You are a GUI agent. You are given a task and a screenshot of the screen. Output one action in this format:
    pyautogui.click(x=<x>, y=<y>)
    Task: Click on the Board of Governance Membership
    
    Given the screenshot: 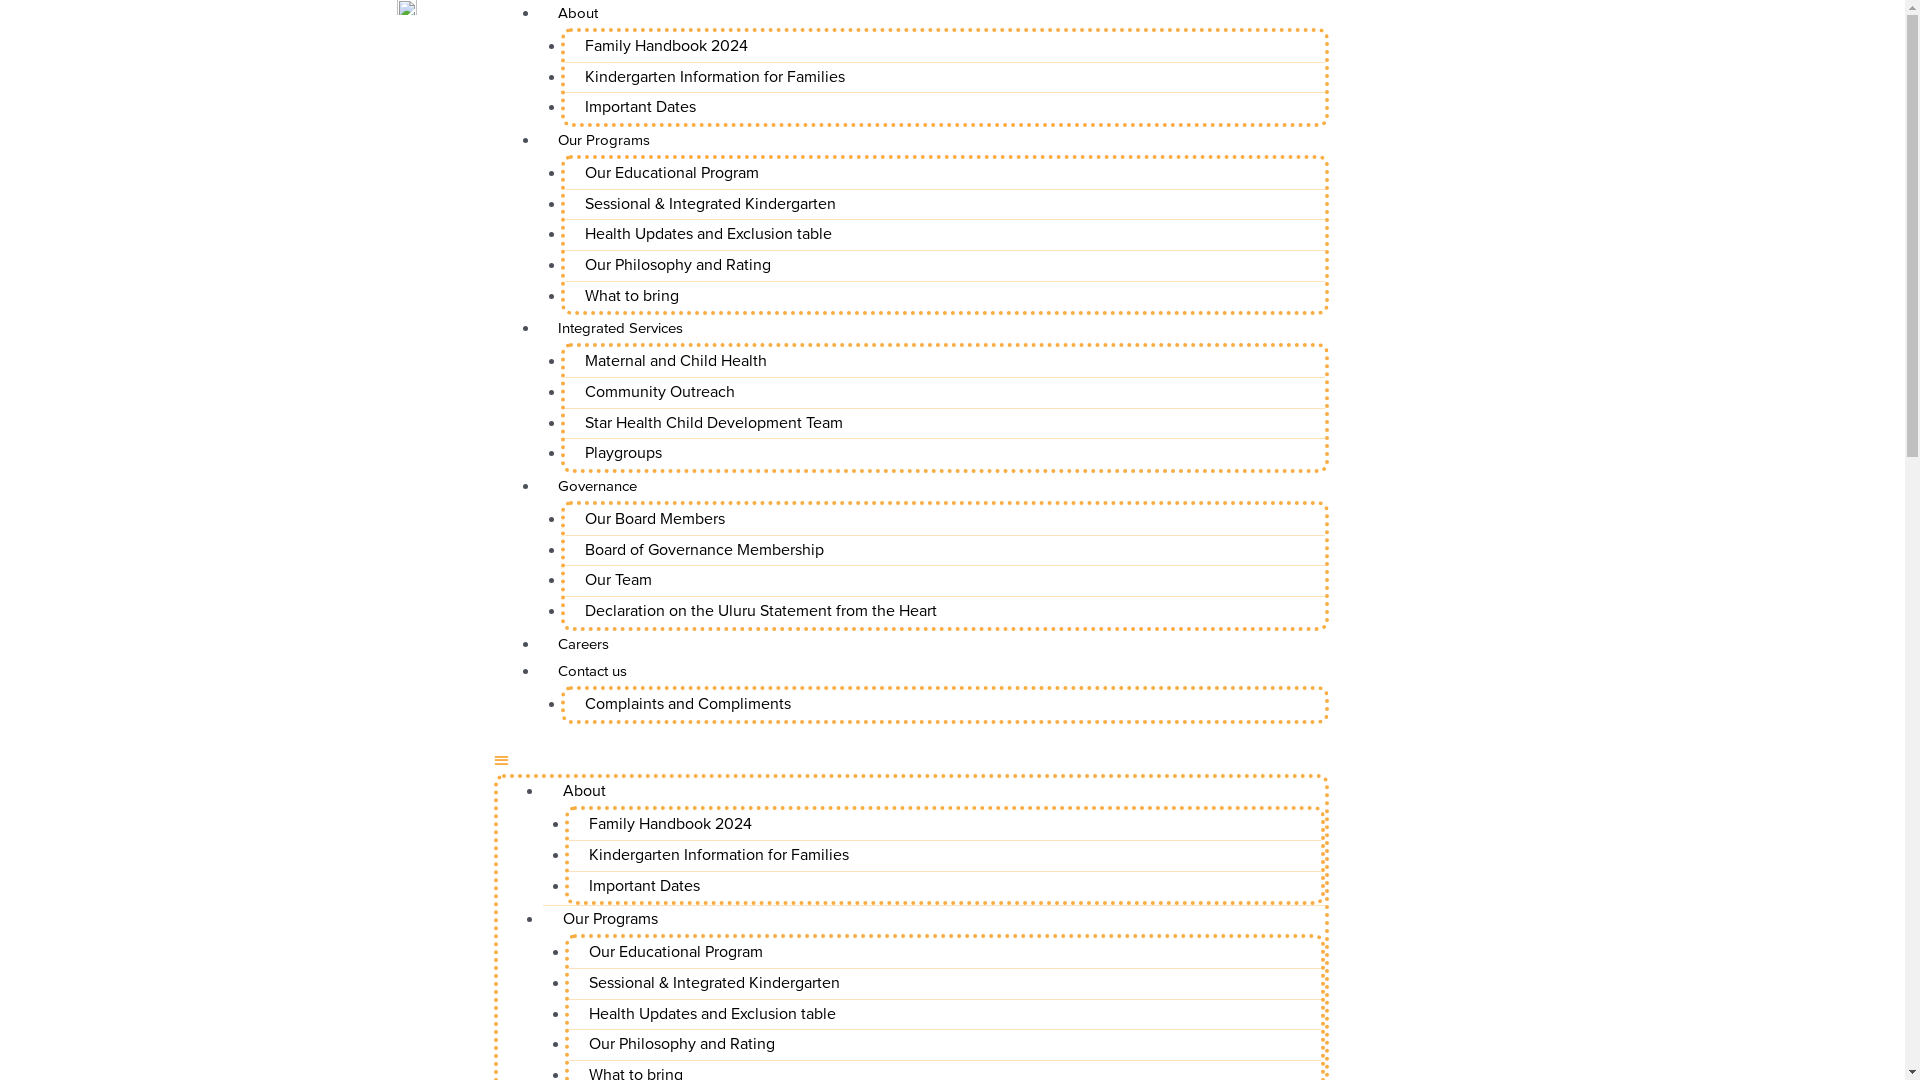 What is the action you would take?
    pyautogui.click(x=704, y=550)
    